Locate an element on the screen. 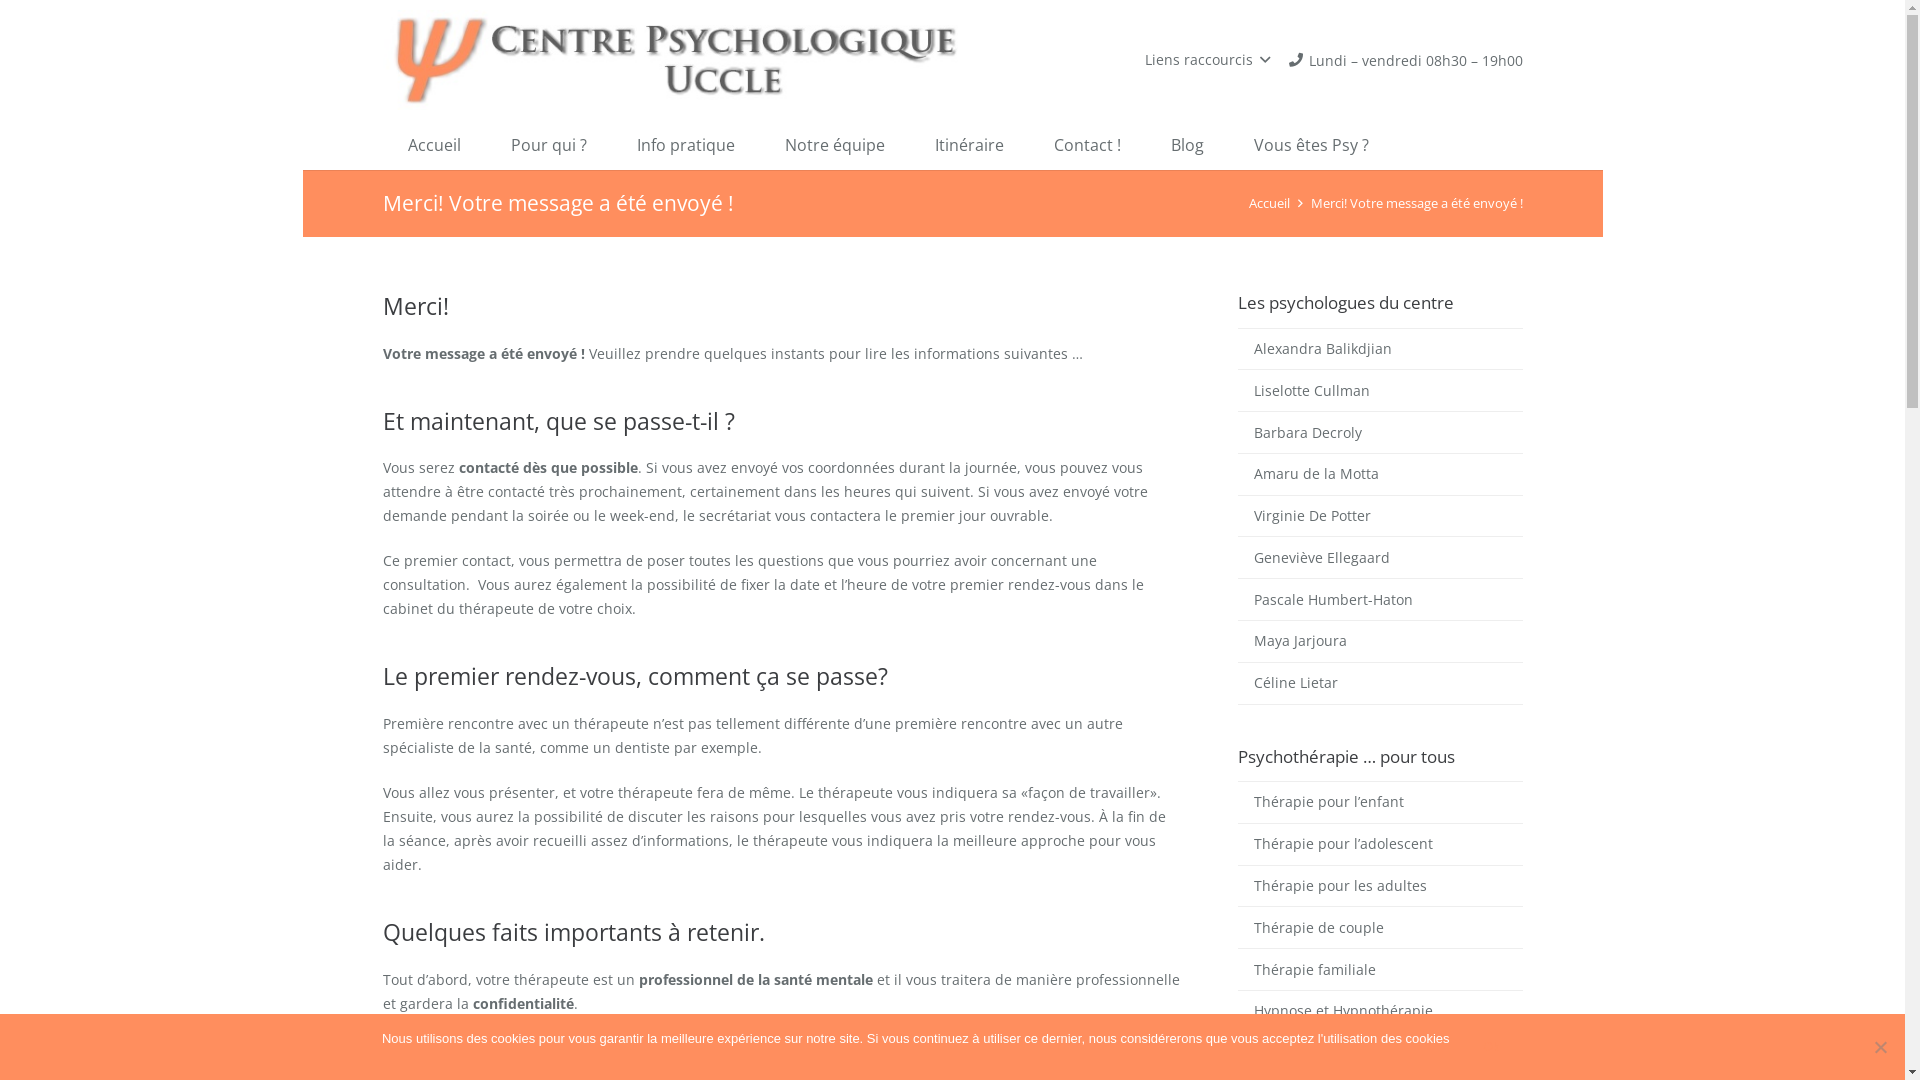 The width and height of the screenshot is (1920, 1080). Barbara Decroly is located at coordinates (1380, 432).